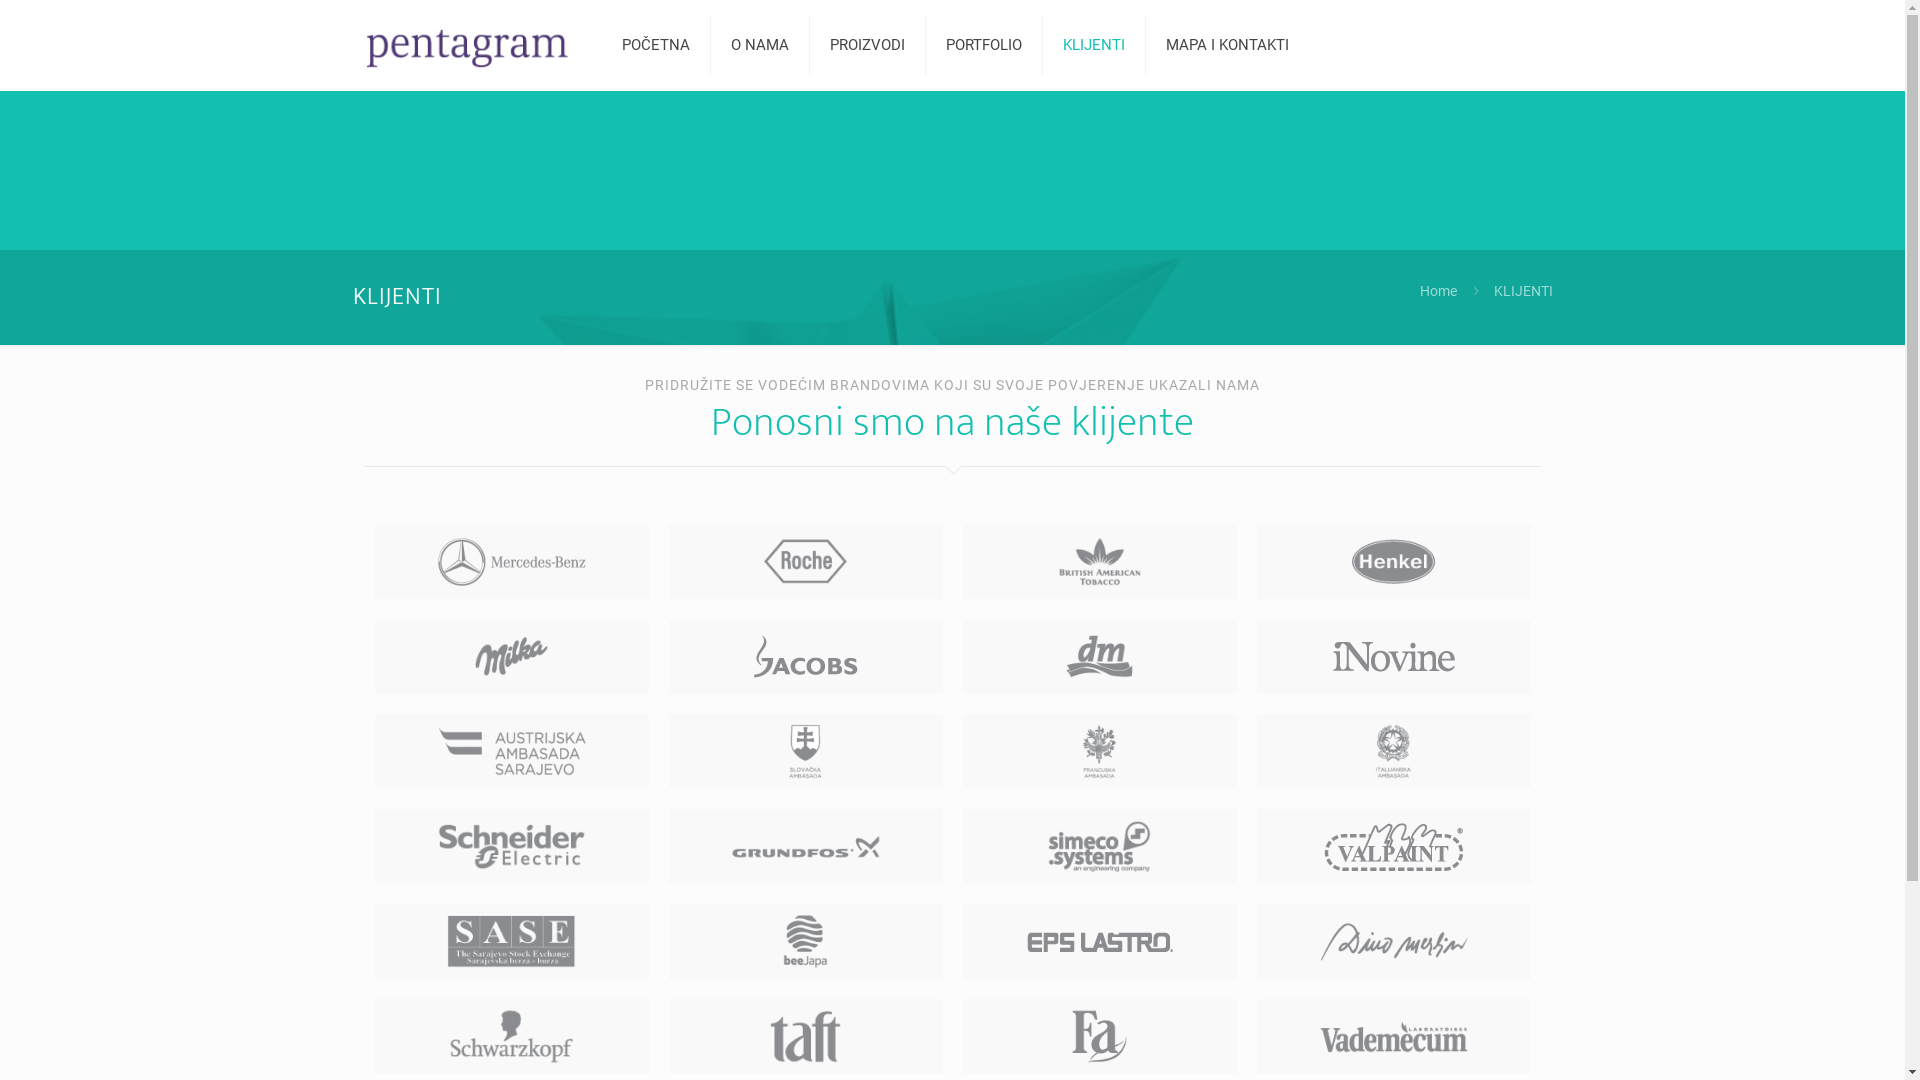 The height and width of the screenshot is (1080, 1920). What do you see at coordinates (1438, 291) in the screenshot?
I see `Home` at bounding box center [1438, 291].